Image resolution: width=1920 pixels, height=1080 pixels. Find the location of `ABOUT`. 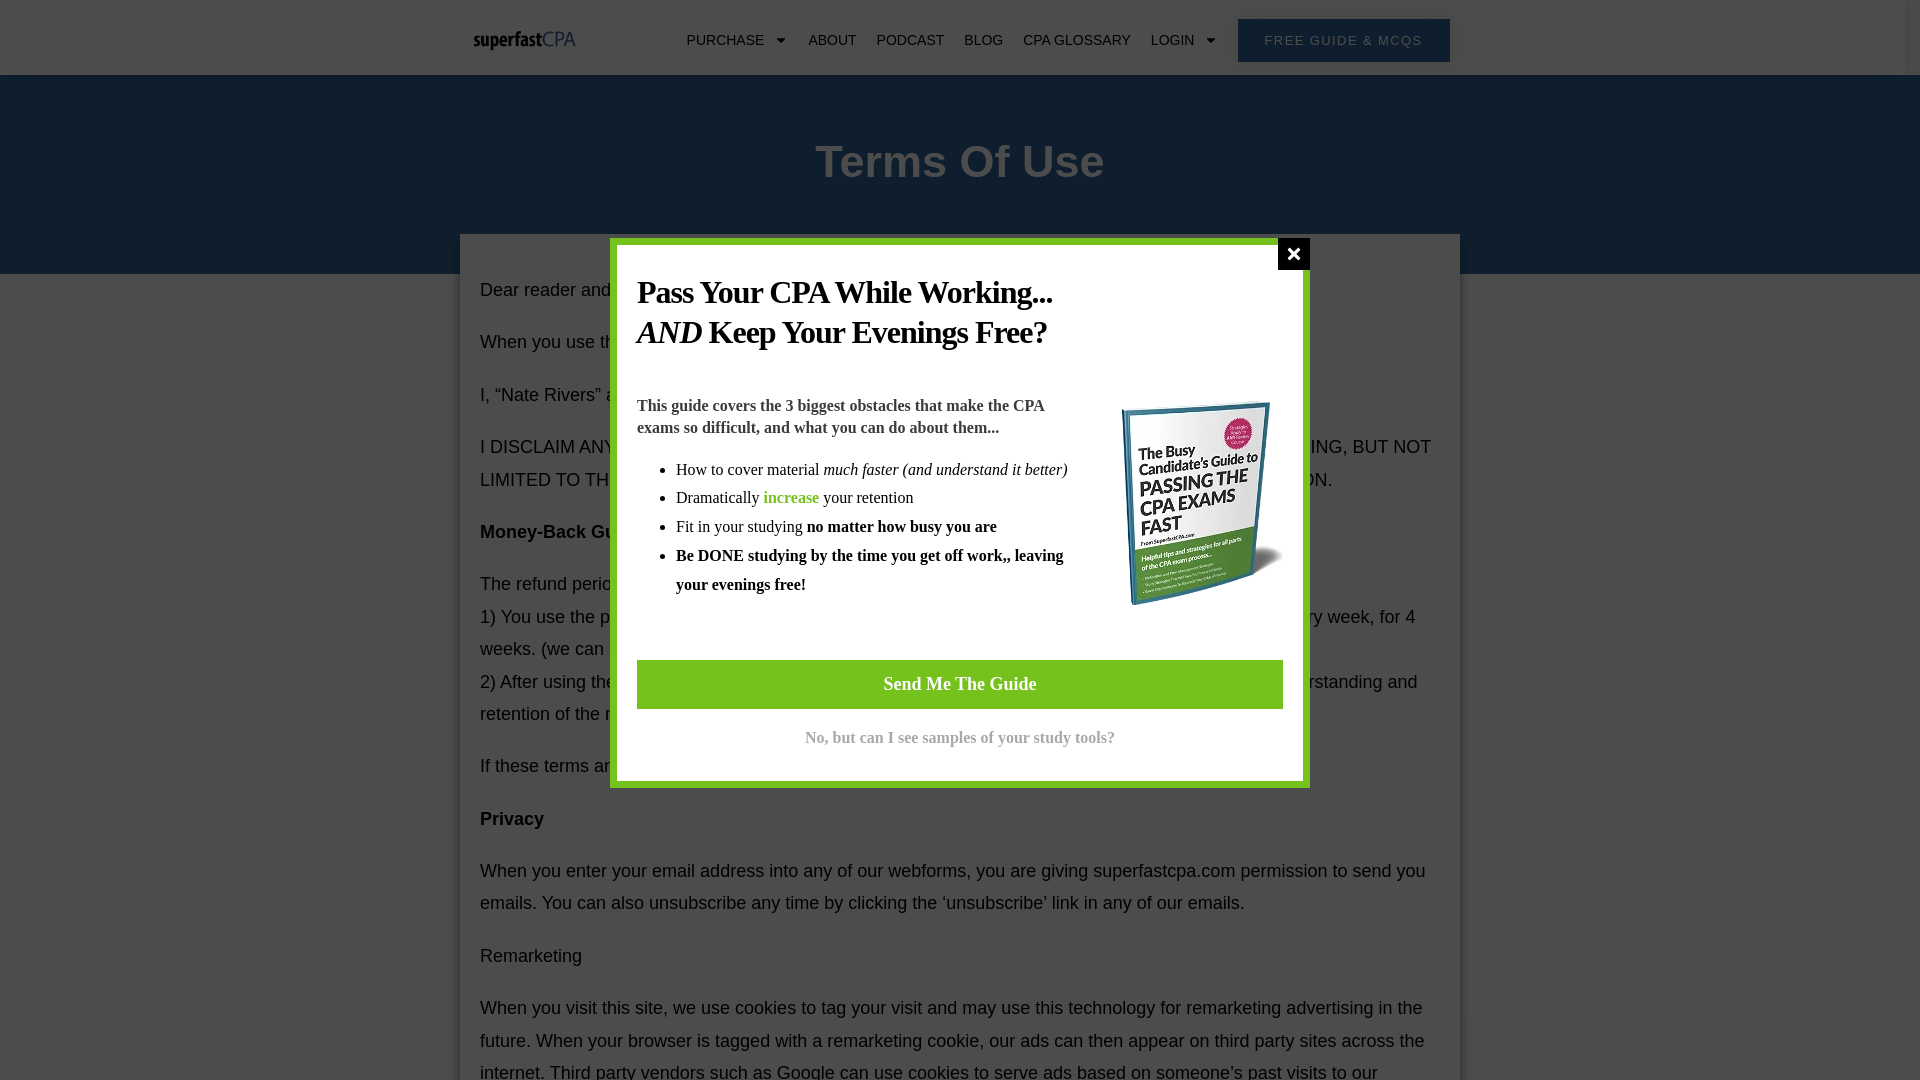

ABOUT is located at coordinates (831, 40).